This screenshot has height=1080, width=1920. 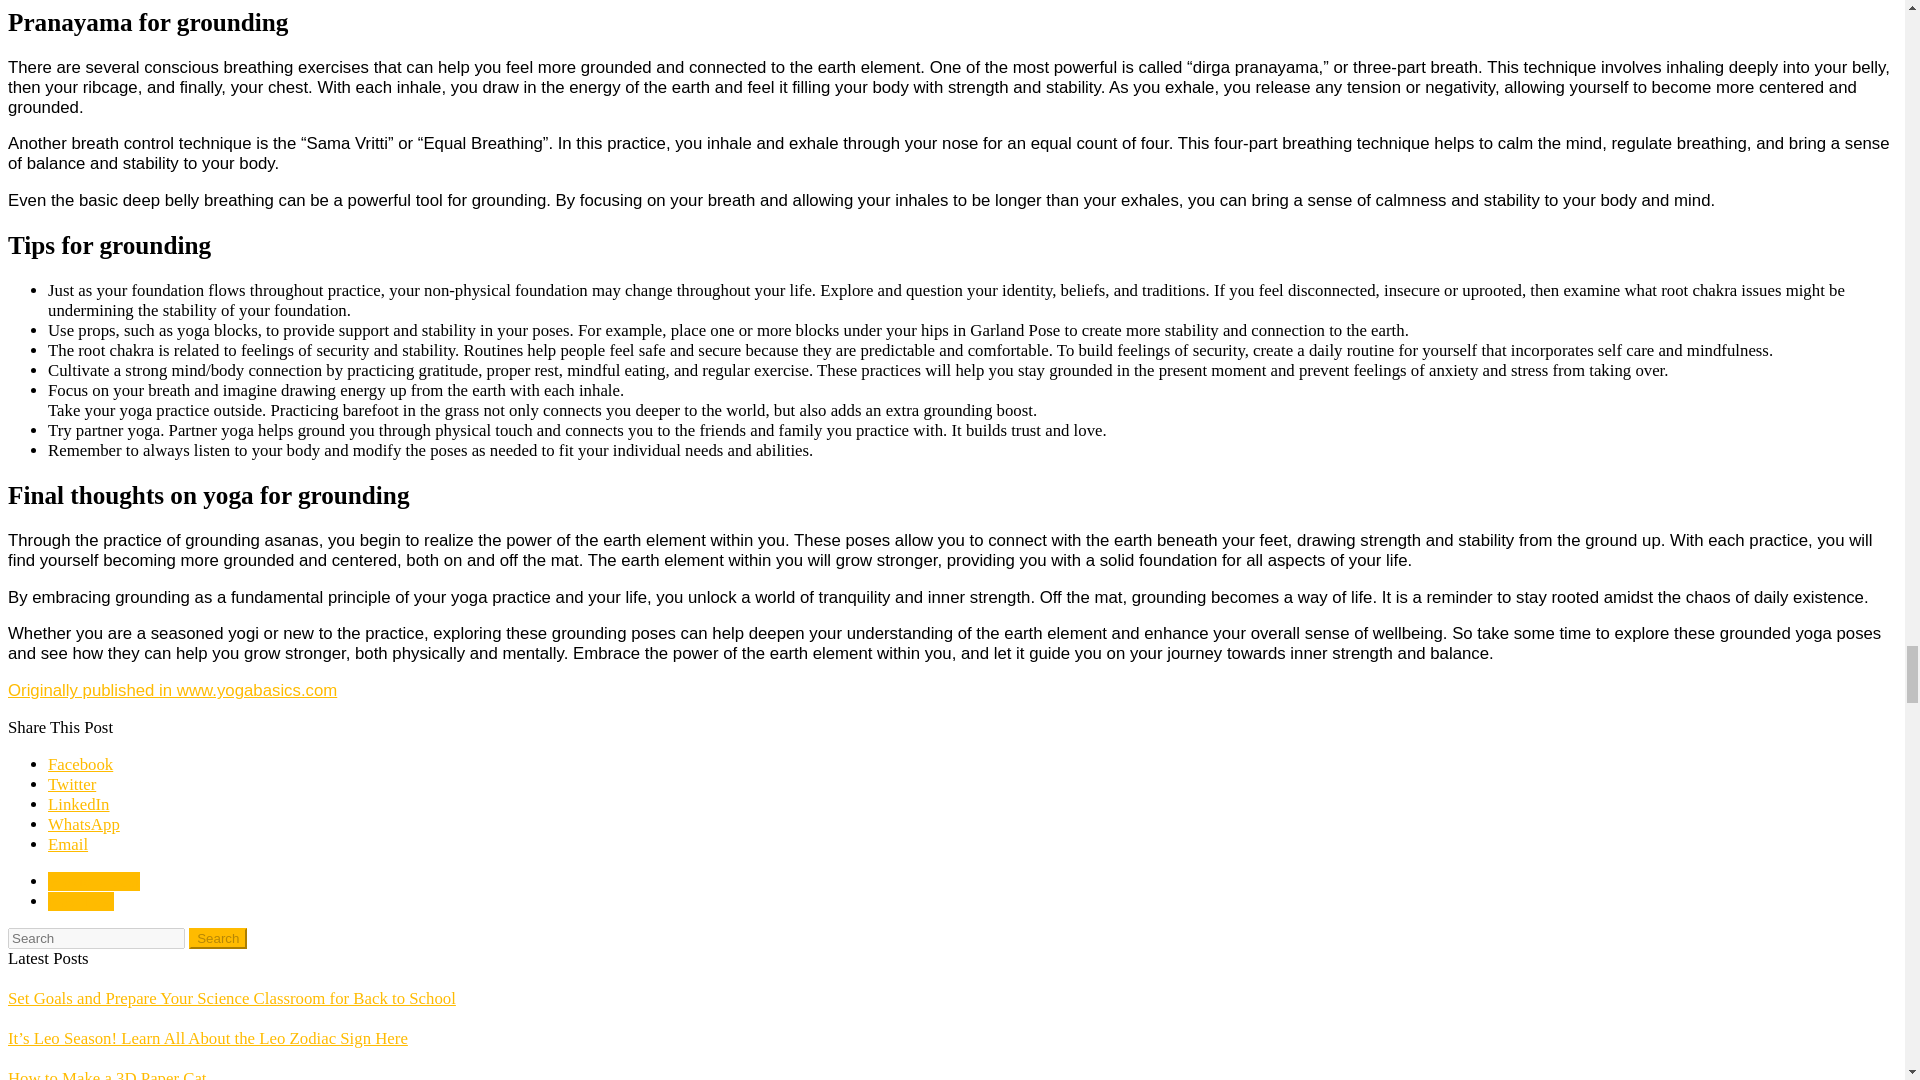 What do you see at coordinates (84, 824) in the screenshot?
I see `WhatsApp` at bounding box center [84, 824].